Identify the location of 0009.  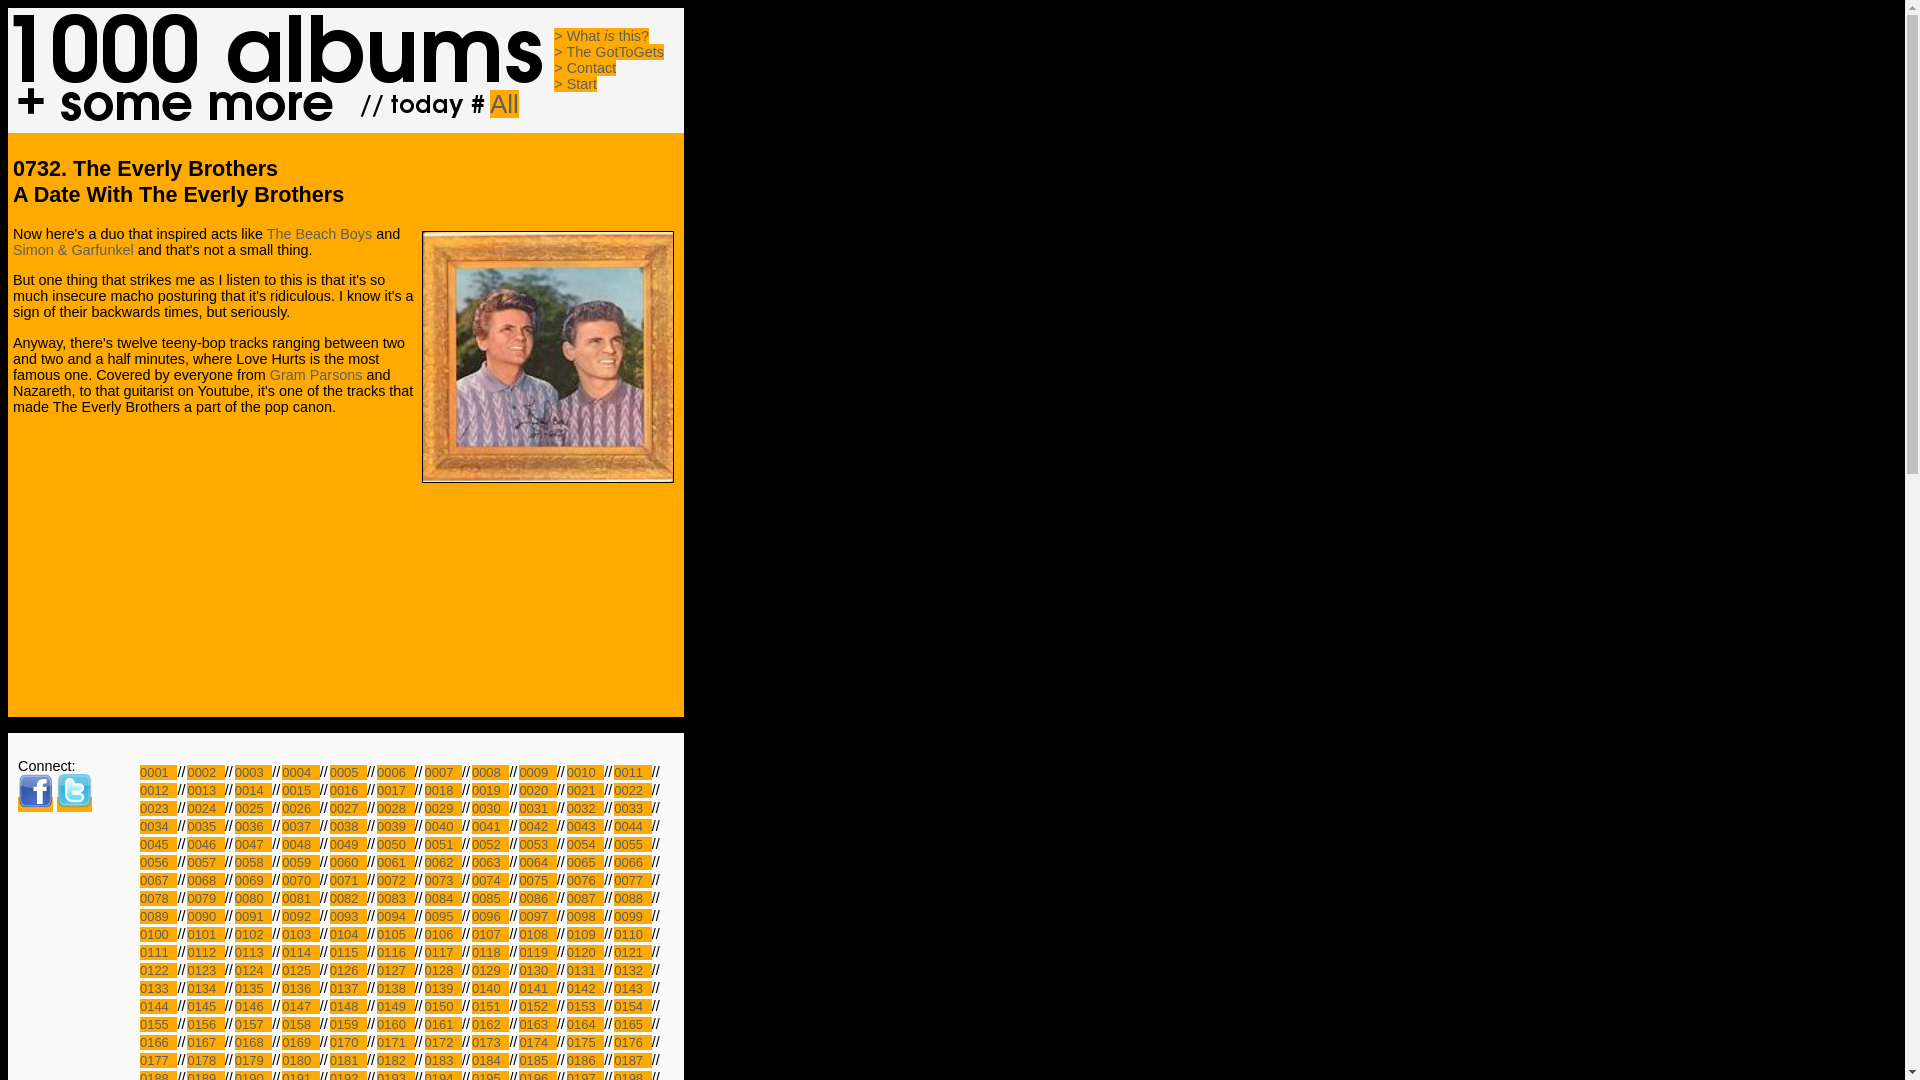
(537, 772).